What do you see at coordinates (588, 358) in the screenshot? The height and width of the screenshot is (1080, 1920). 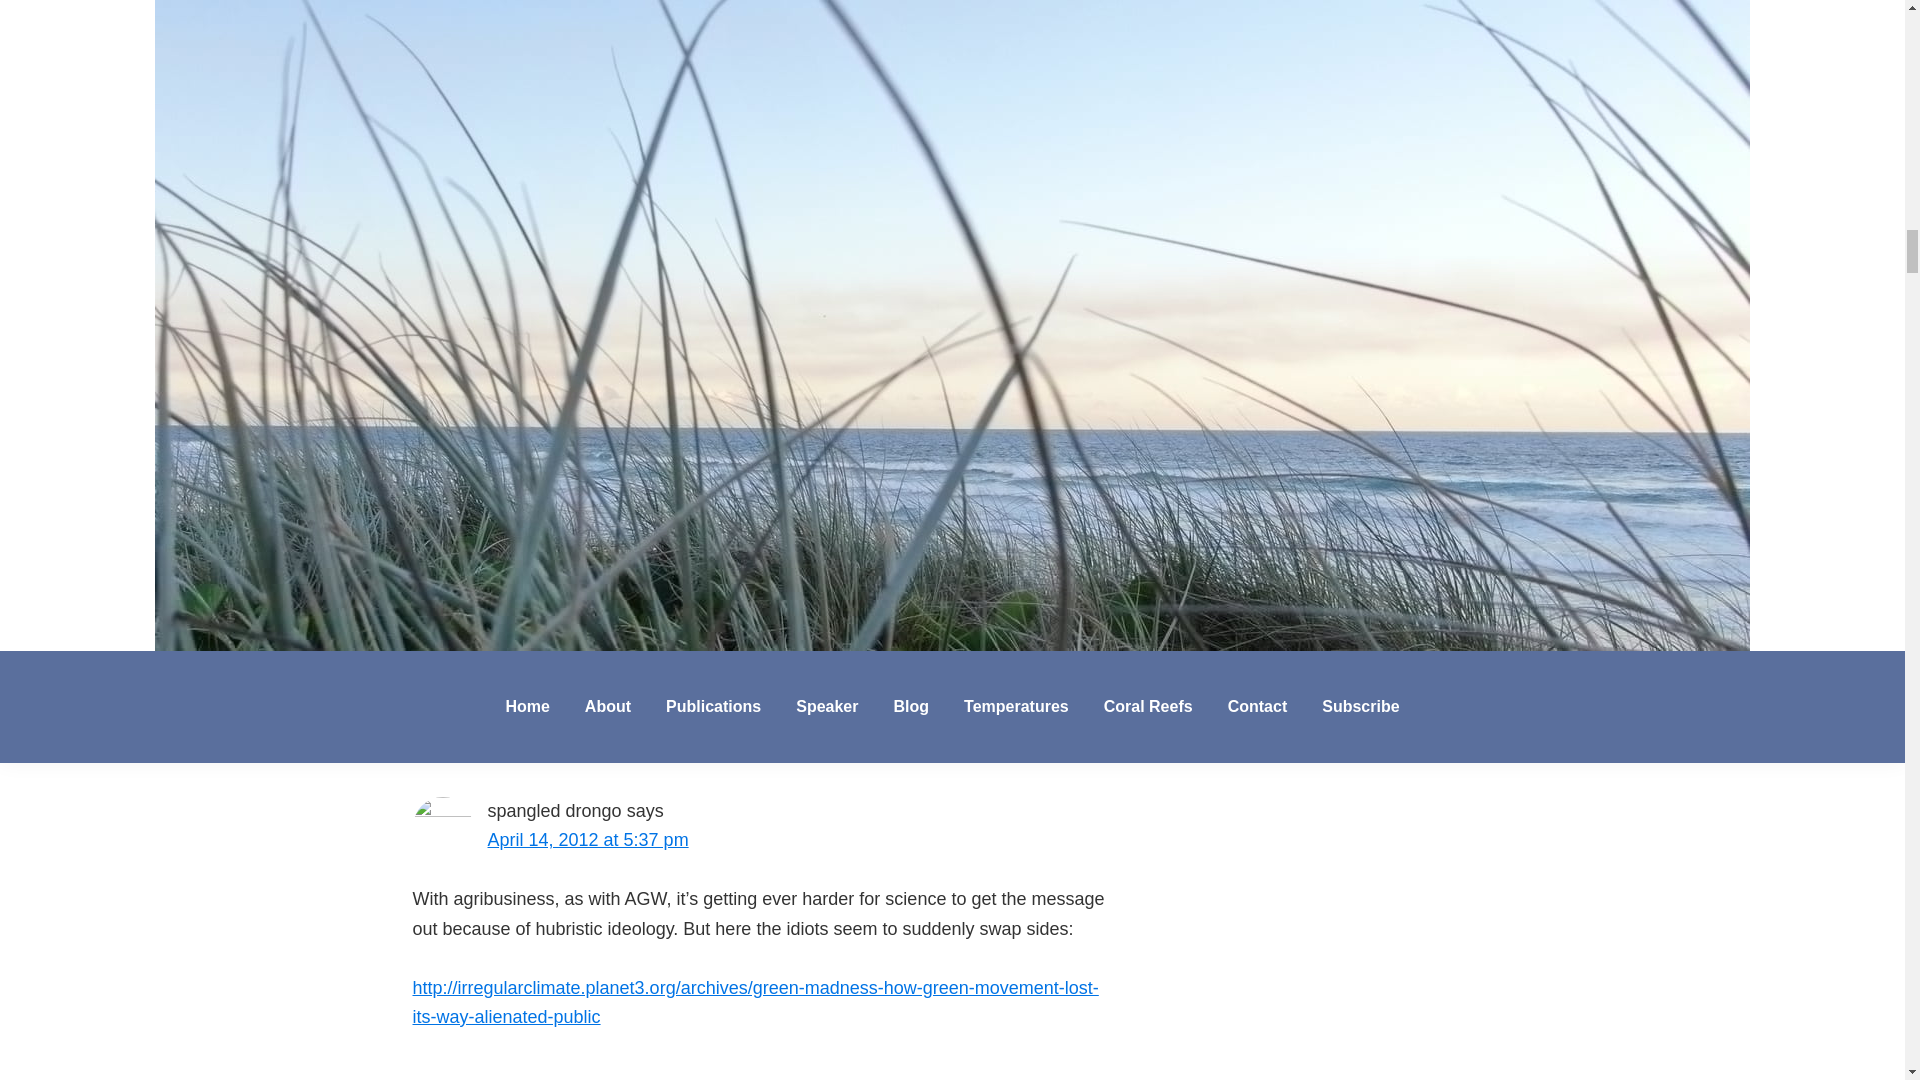 I see `April 14, 2012 at 2:02 pm` at bounding box center [588, 358].